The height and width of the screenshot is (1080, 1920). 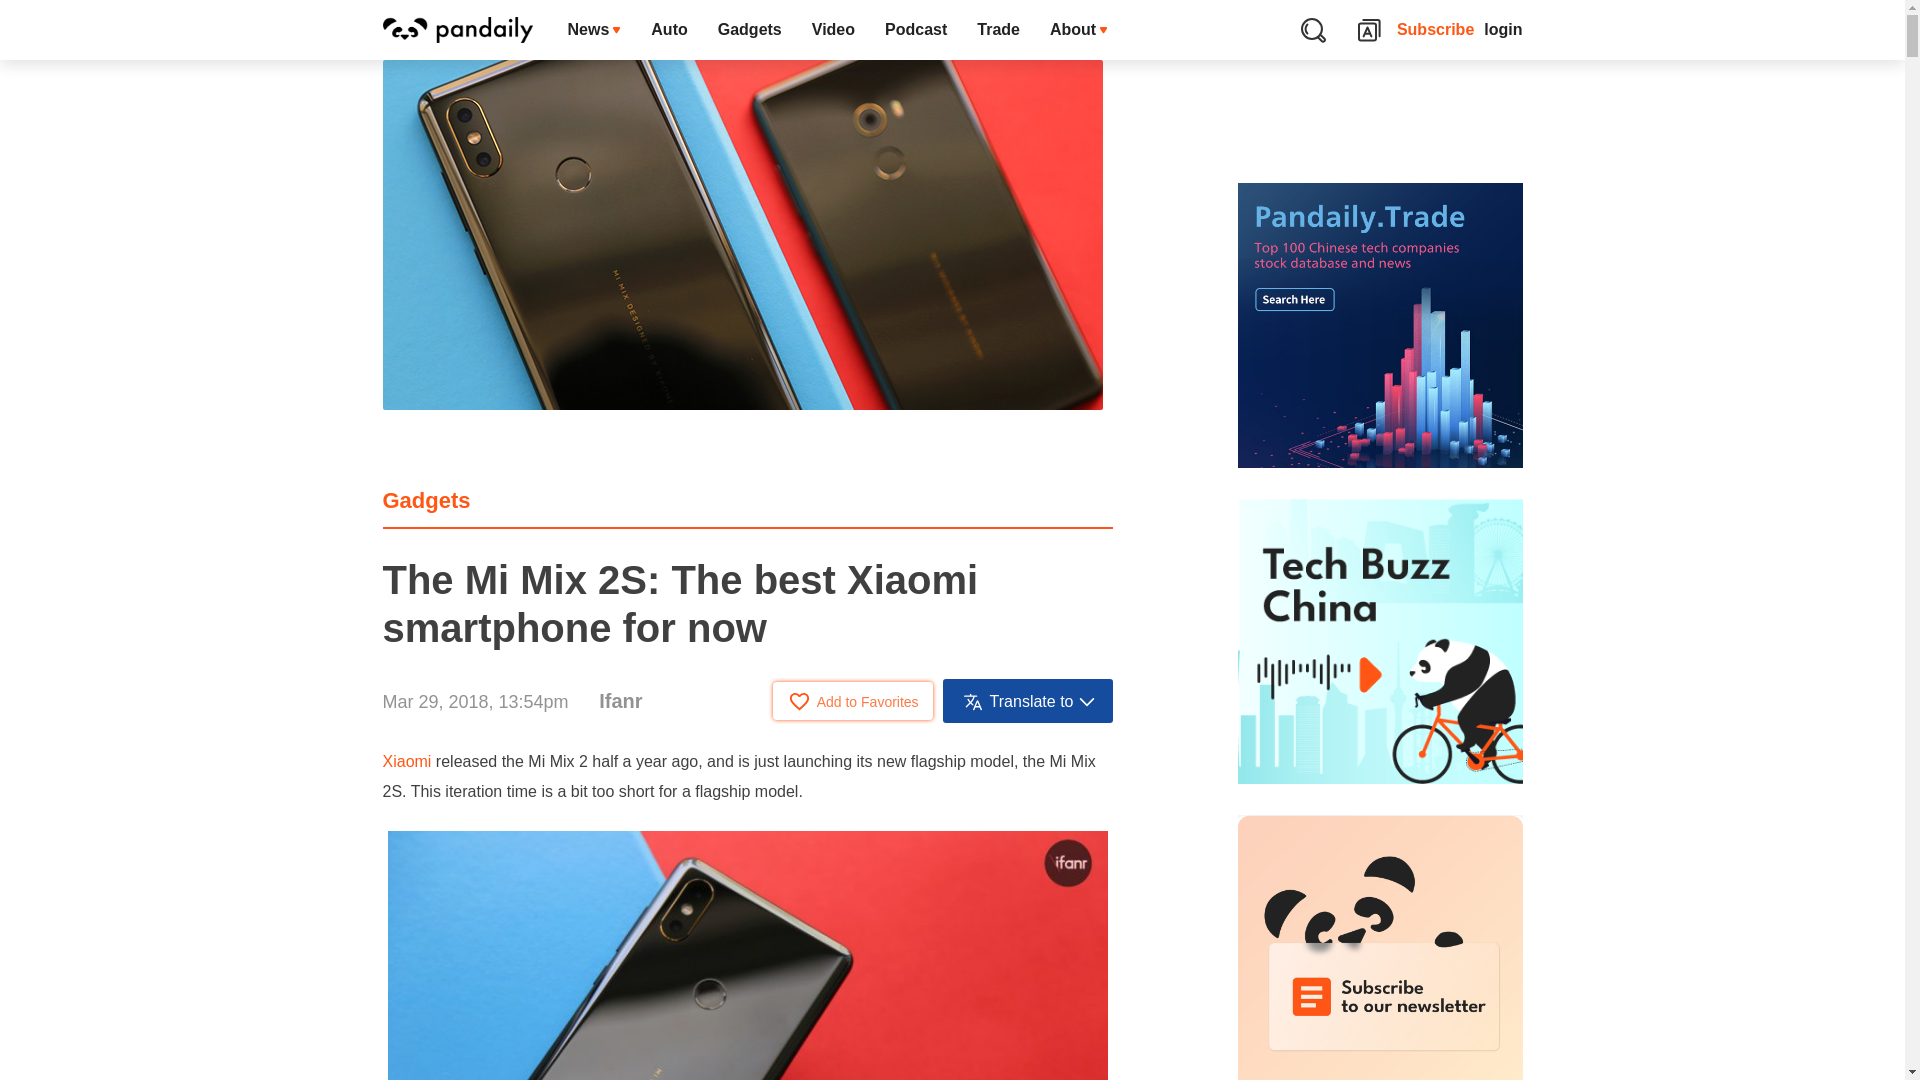 I want to click on Mar 29, 2018, 13:54pm, so click(x=475, y=702).